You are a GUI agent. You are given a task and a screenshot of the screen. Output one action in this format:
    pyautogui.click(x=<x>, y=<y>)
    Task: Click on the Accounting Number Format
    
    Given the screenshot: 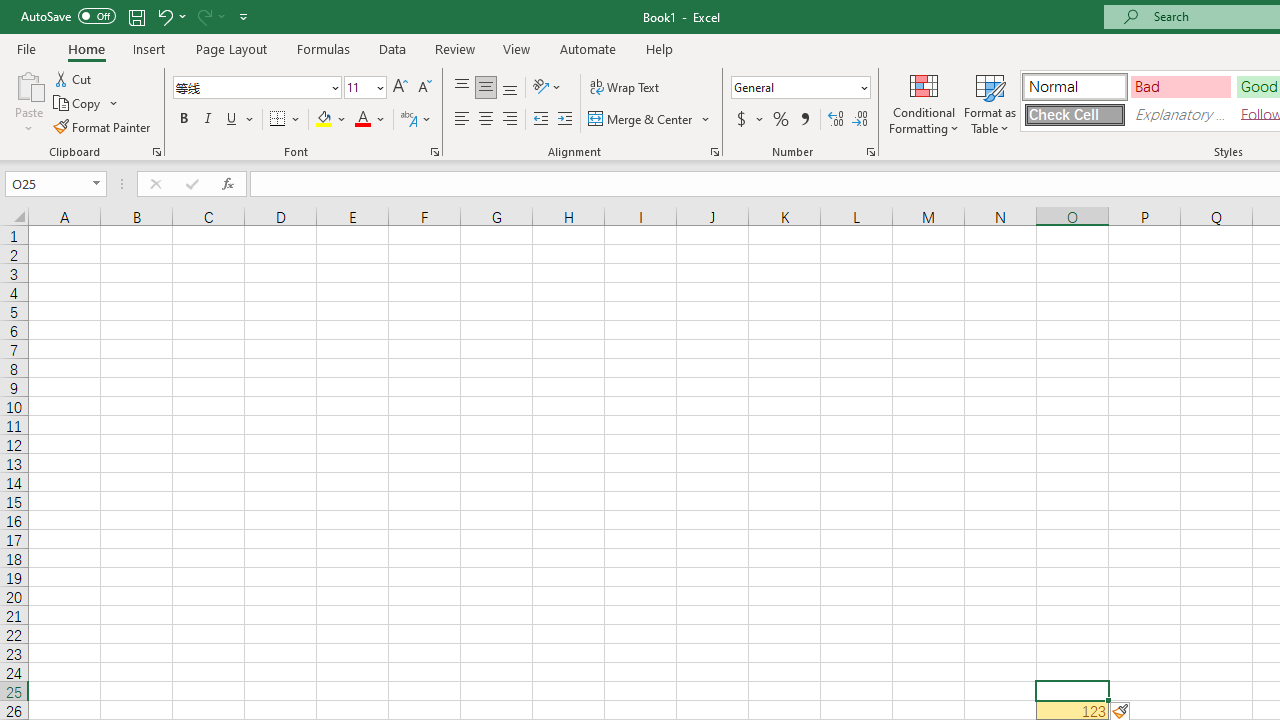 What is the action you would take?
    pyautogui.click(x=741, y=120)
    